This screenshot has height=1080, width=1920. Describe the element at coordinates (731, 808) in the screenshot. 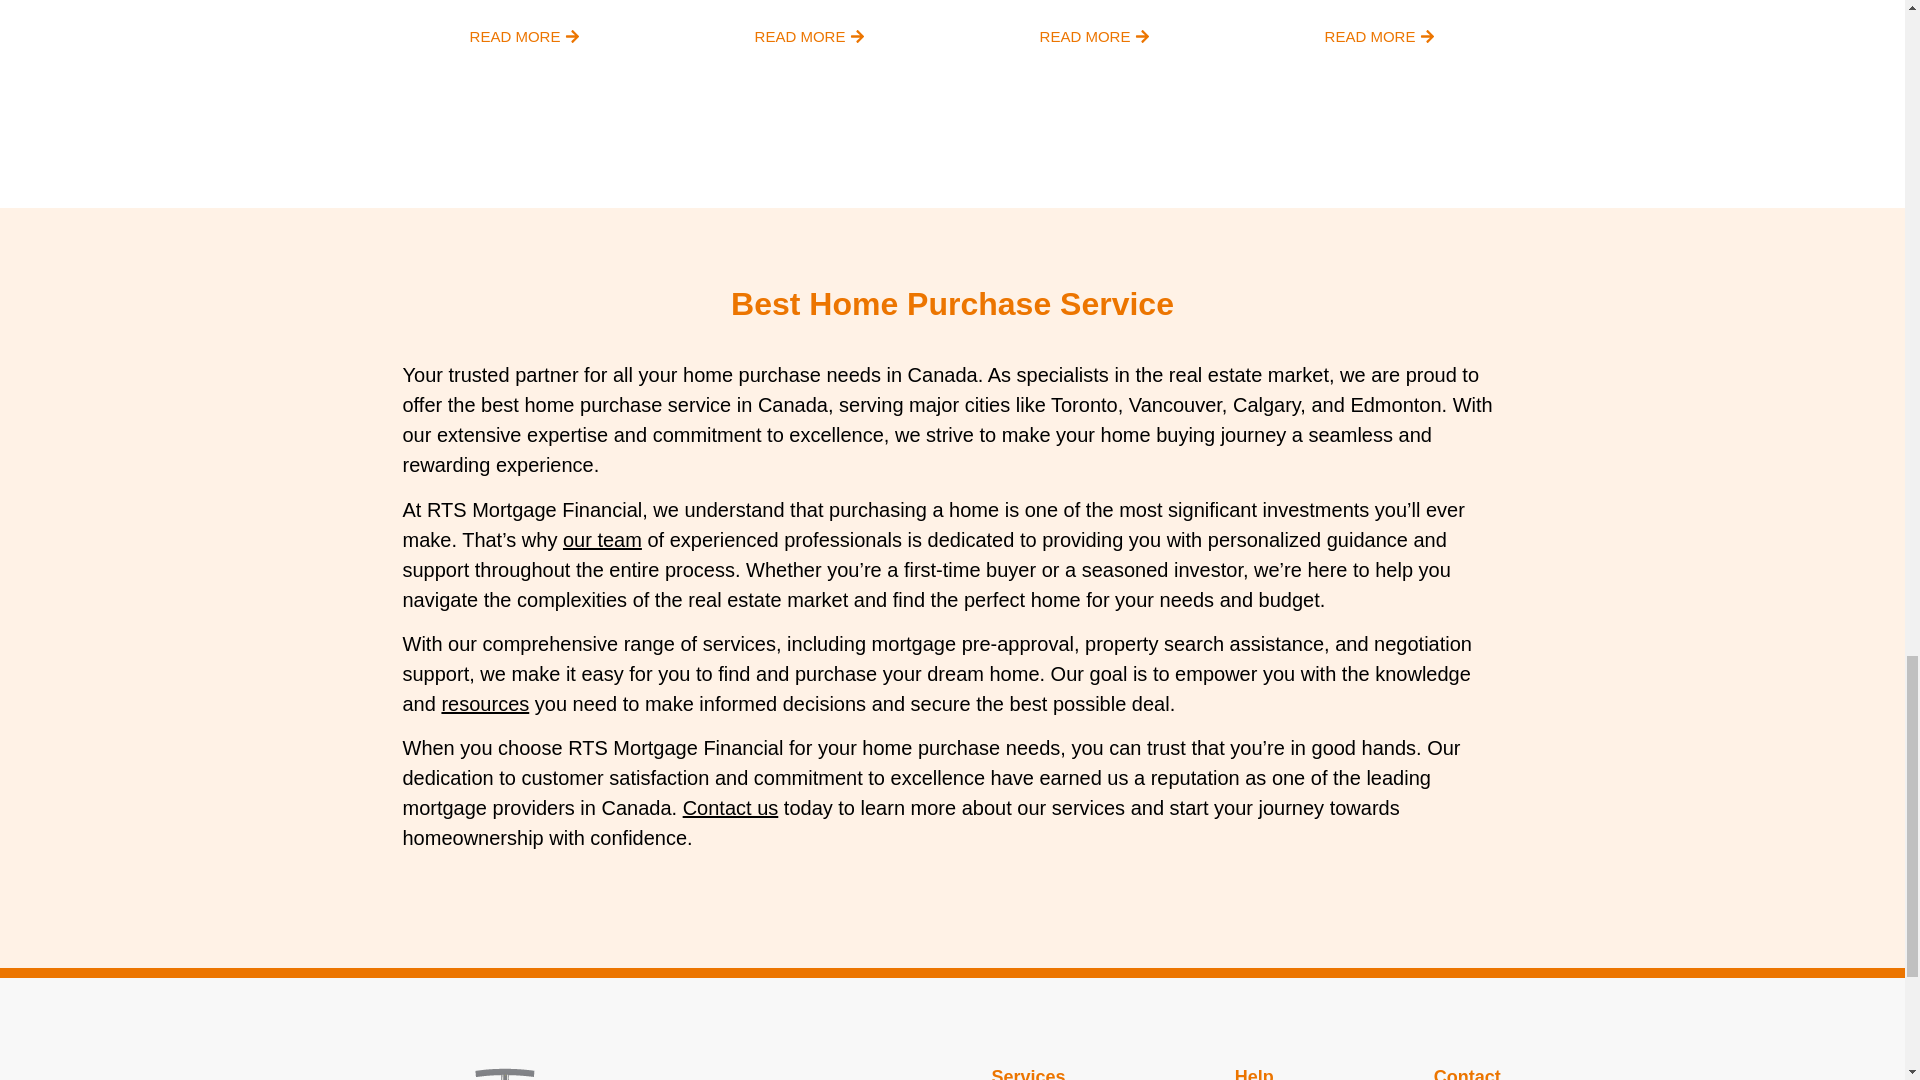

I see `Contact us` at that location.